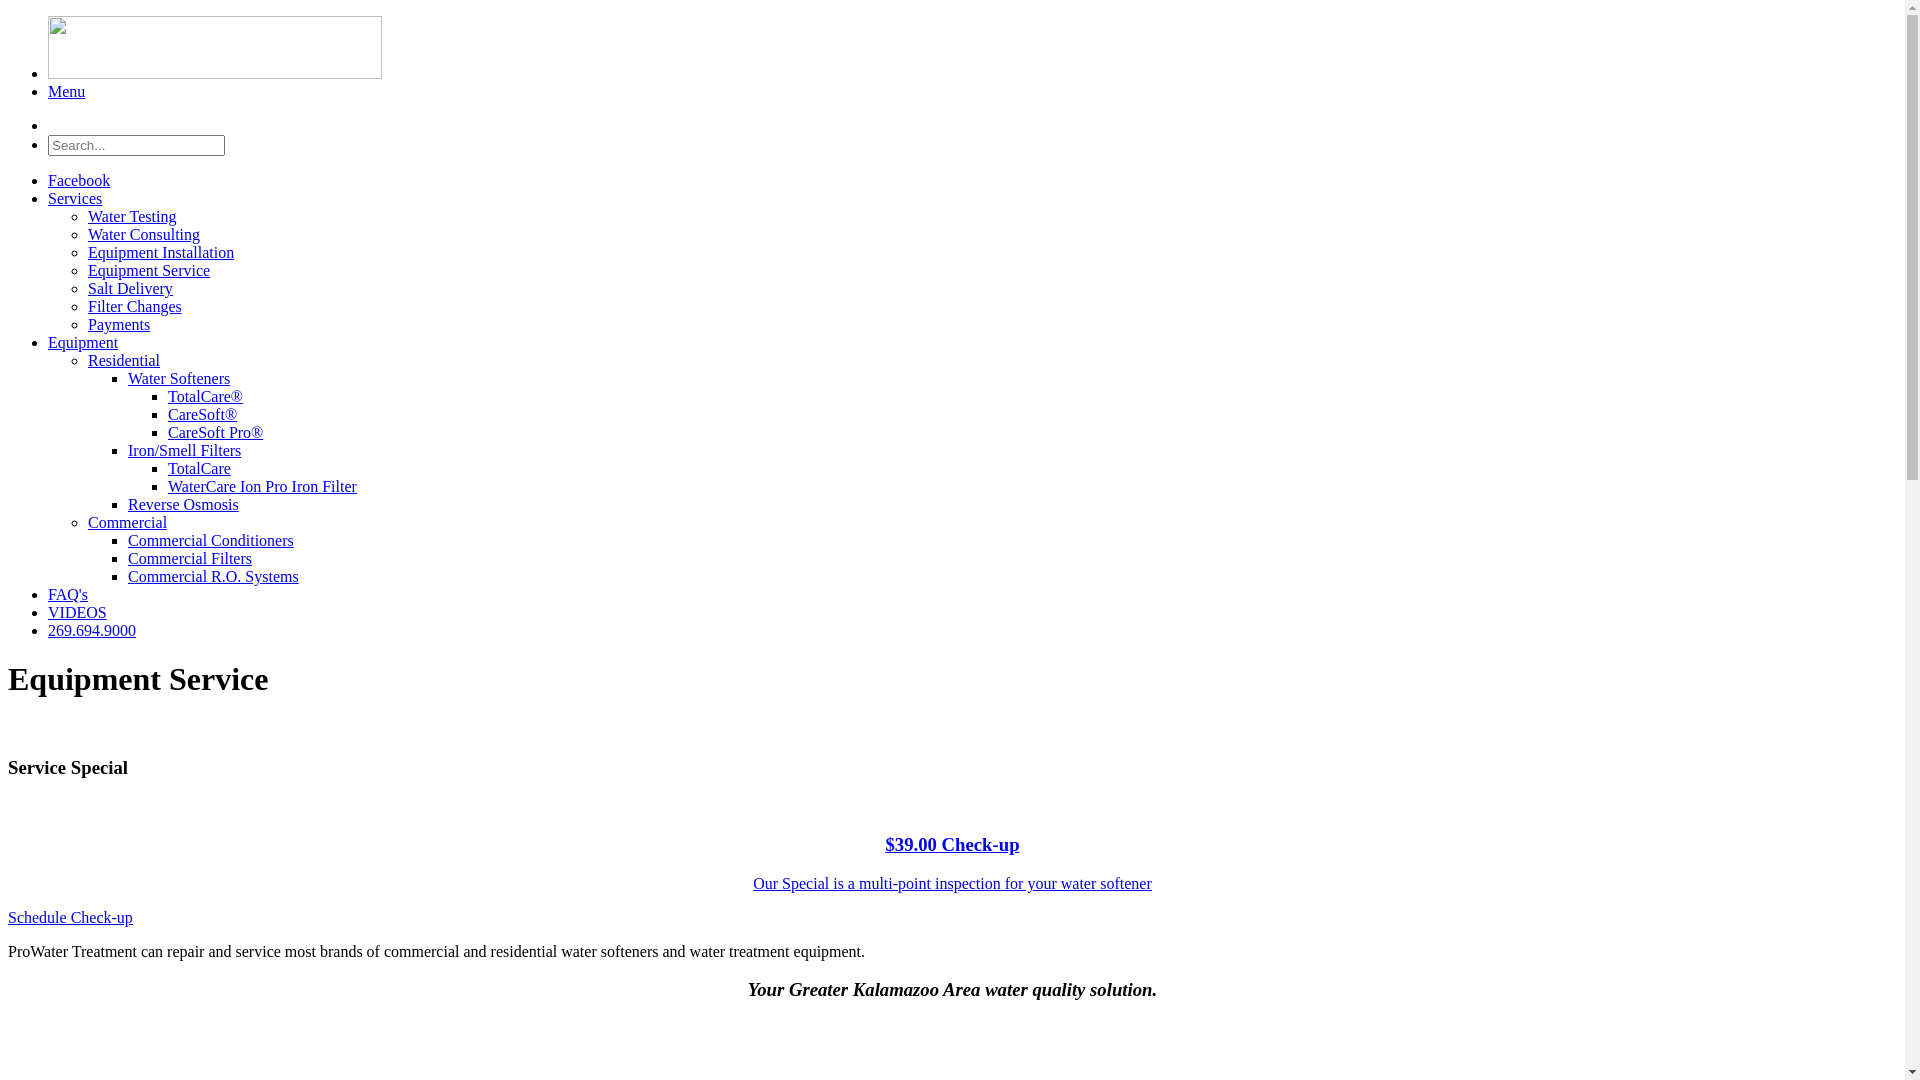 The image size is (1920, 1080). What do you see at coordinates (124, 360) in the screenshot?
I see `Residential` at bounding box center [124, 360].